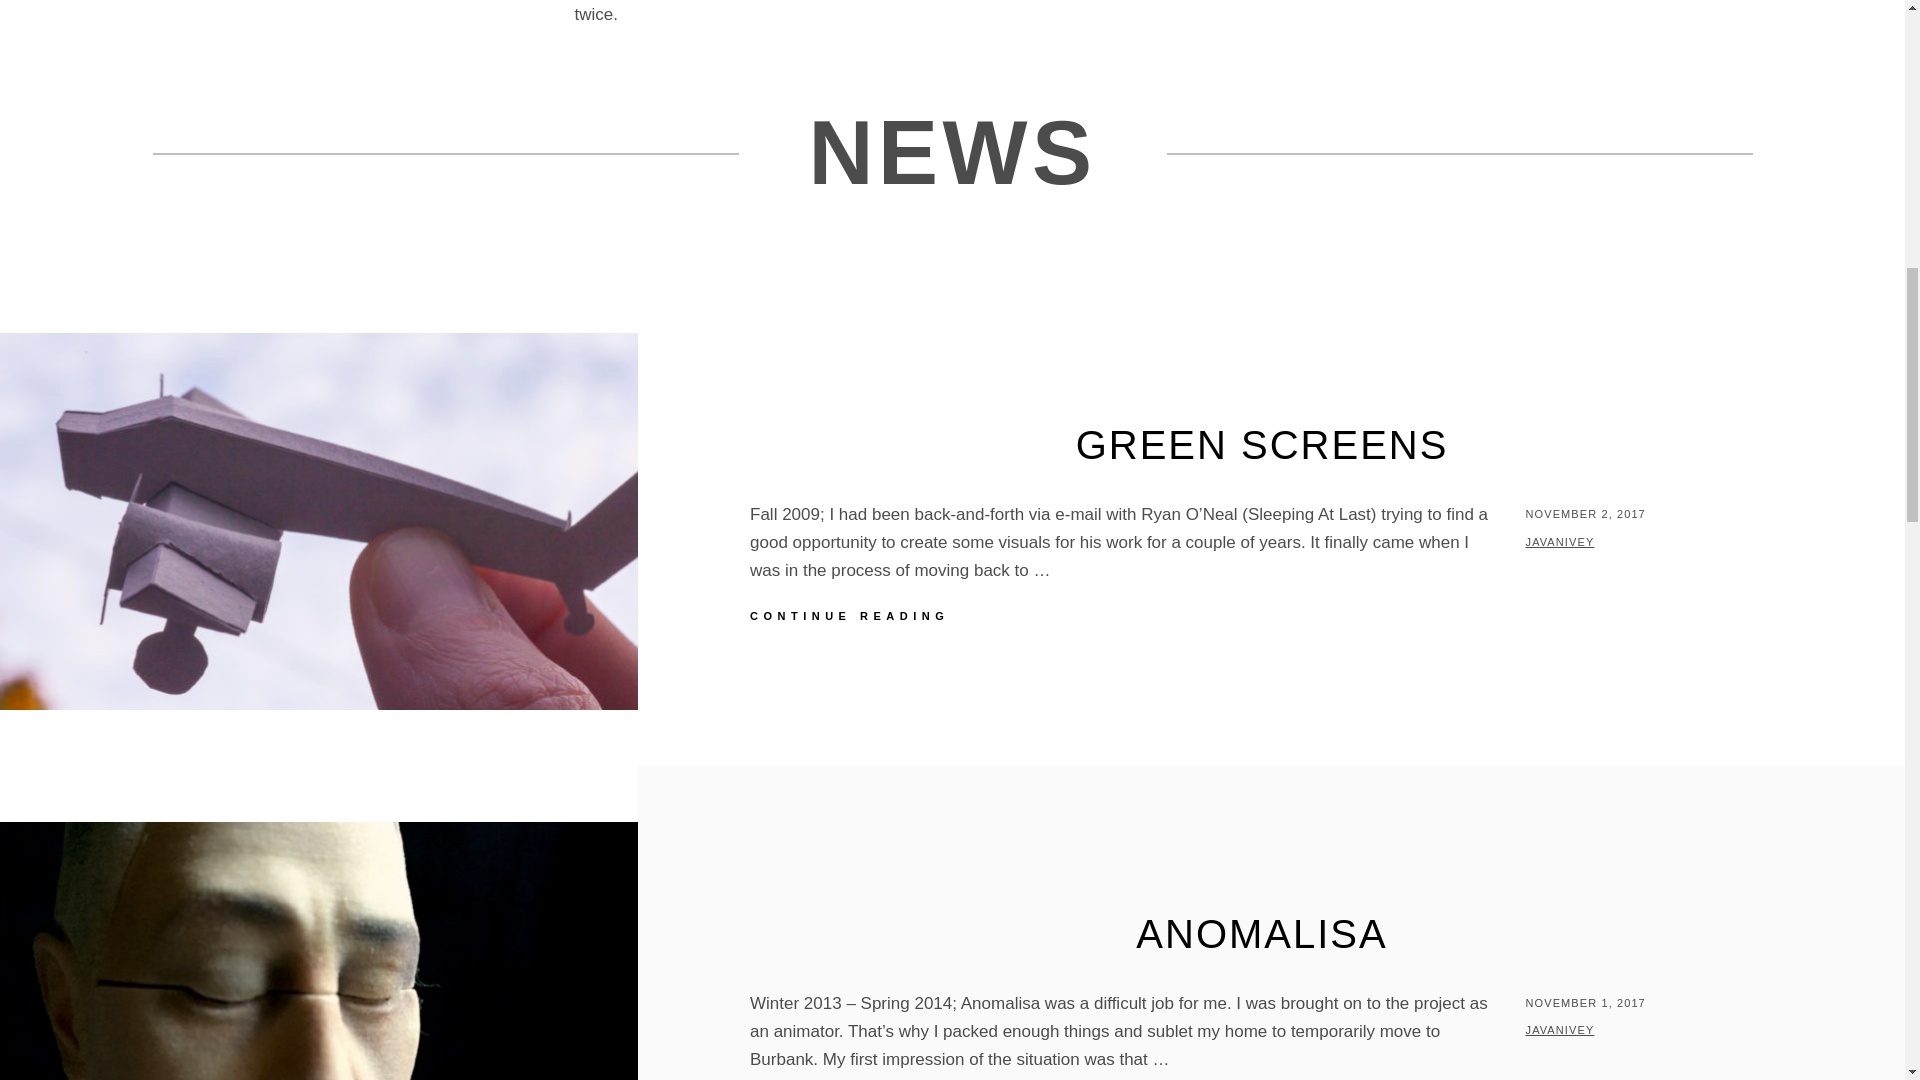 Image resolution: width=1920 pixels, height=1080 pixels. I want to click on JAVANIVEY, so click(1560, 1029).